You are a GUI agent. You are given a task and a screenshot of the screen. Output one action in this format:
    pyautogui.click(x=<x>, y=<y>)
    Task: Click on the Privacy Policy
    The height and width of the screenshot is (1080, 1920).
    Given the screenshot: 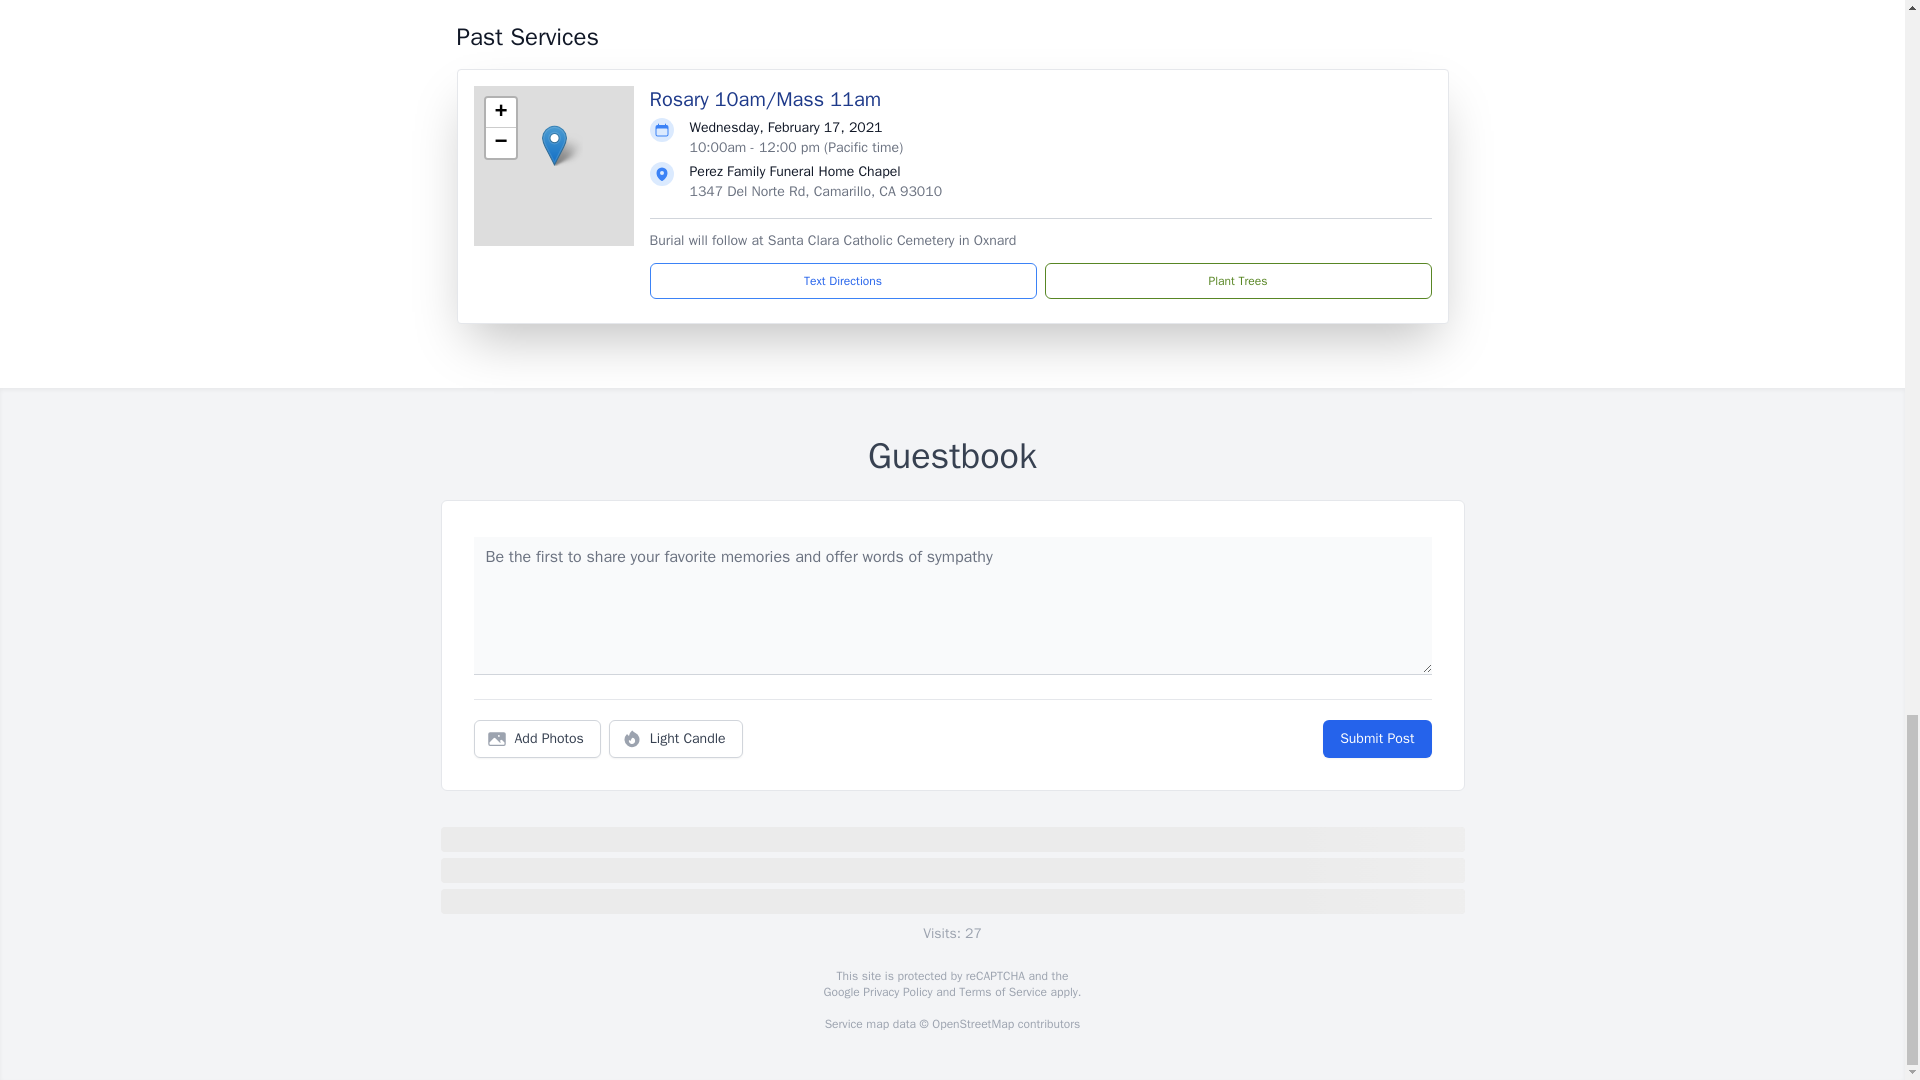 What is the action you would take?
    pyautogui.click(x=896, y=992)
    